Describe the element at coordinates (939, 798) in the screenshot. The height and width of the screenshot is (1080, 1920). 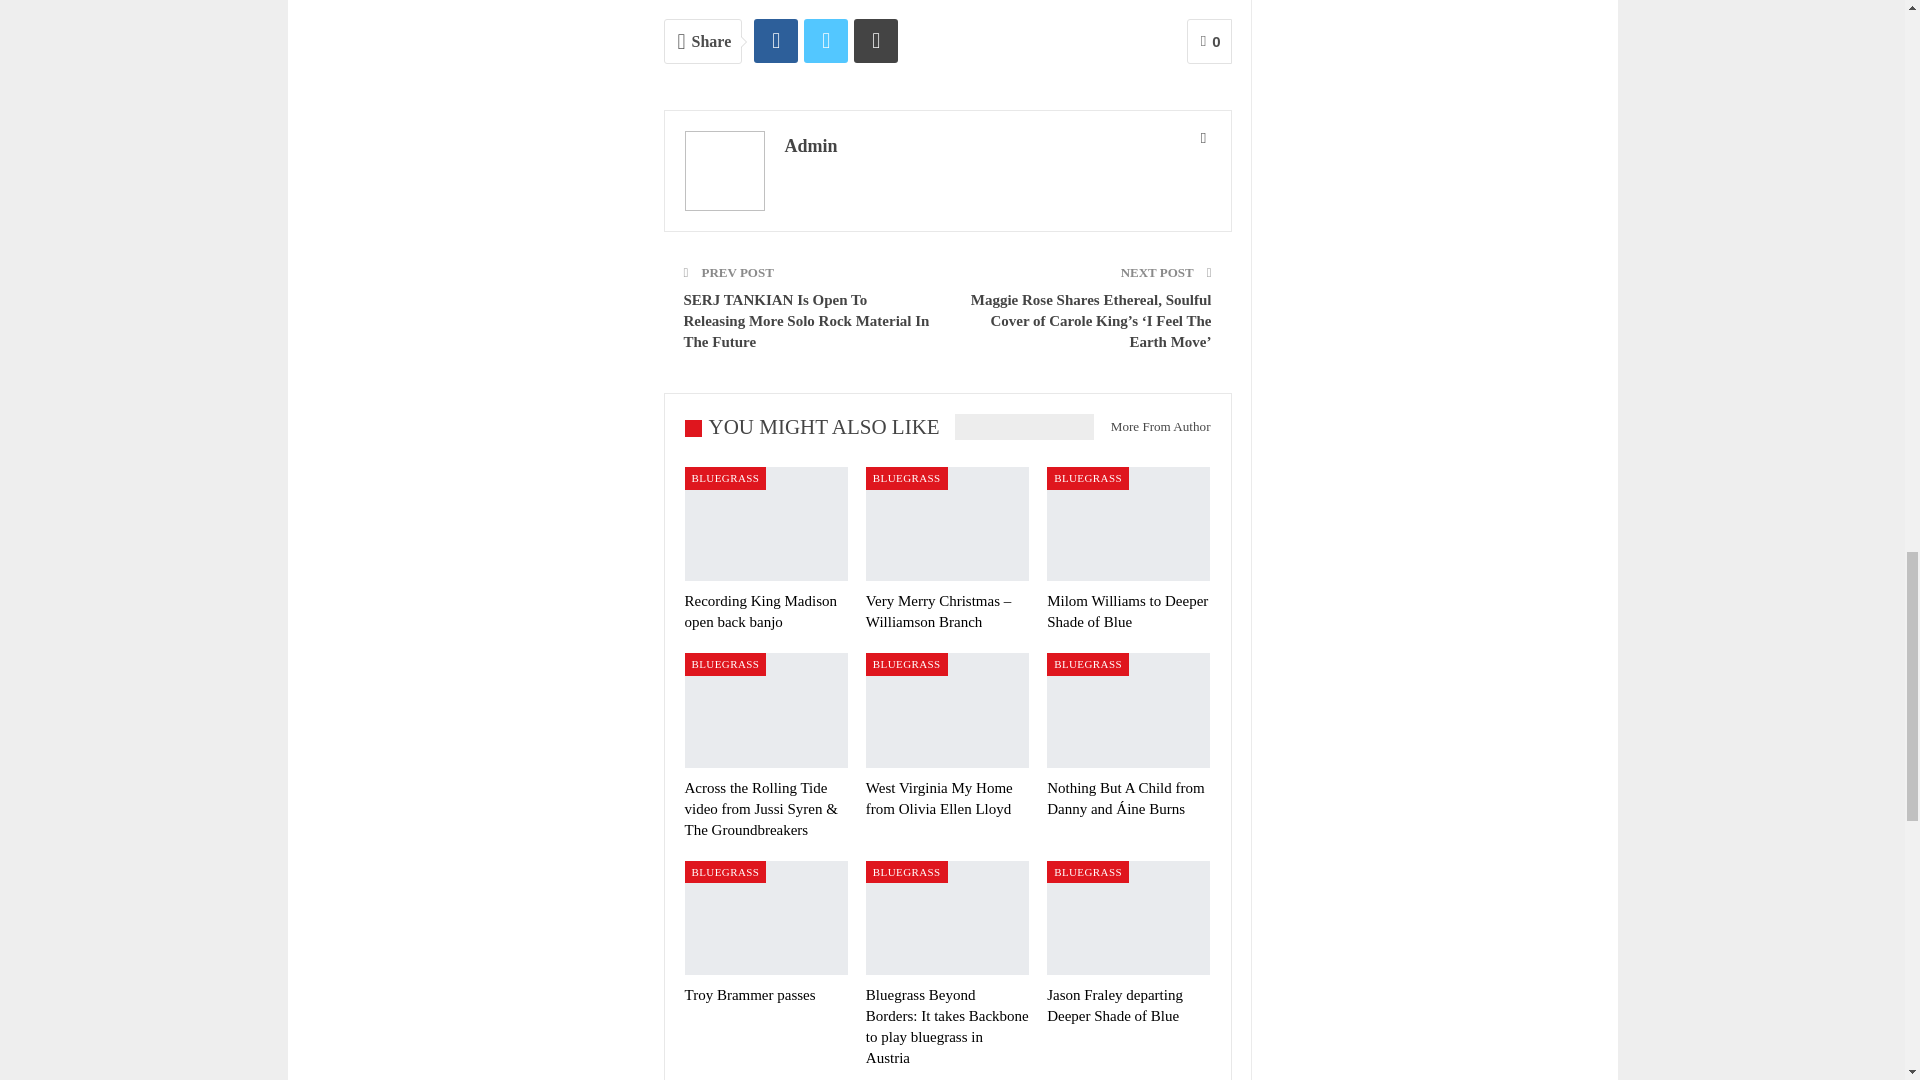
I see `West Virginia My Home from Olivia Ellen Lloyd` at that location.